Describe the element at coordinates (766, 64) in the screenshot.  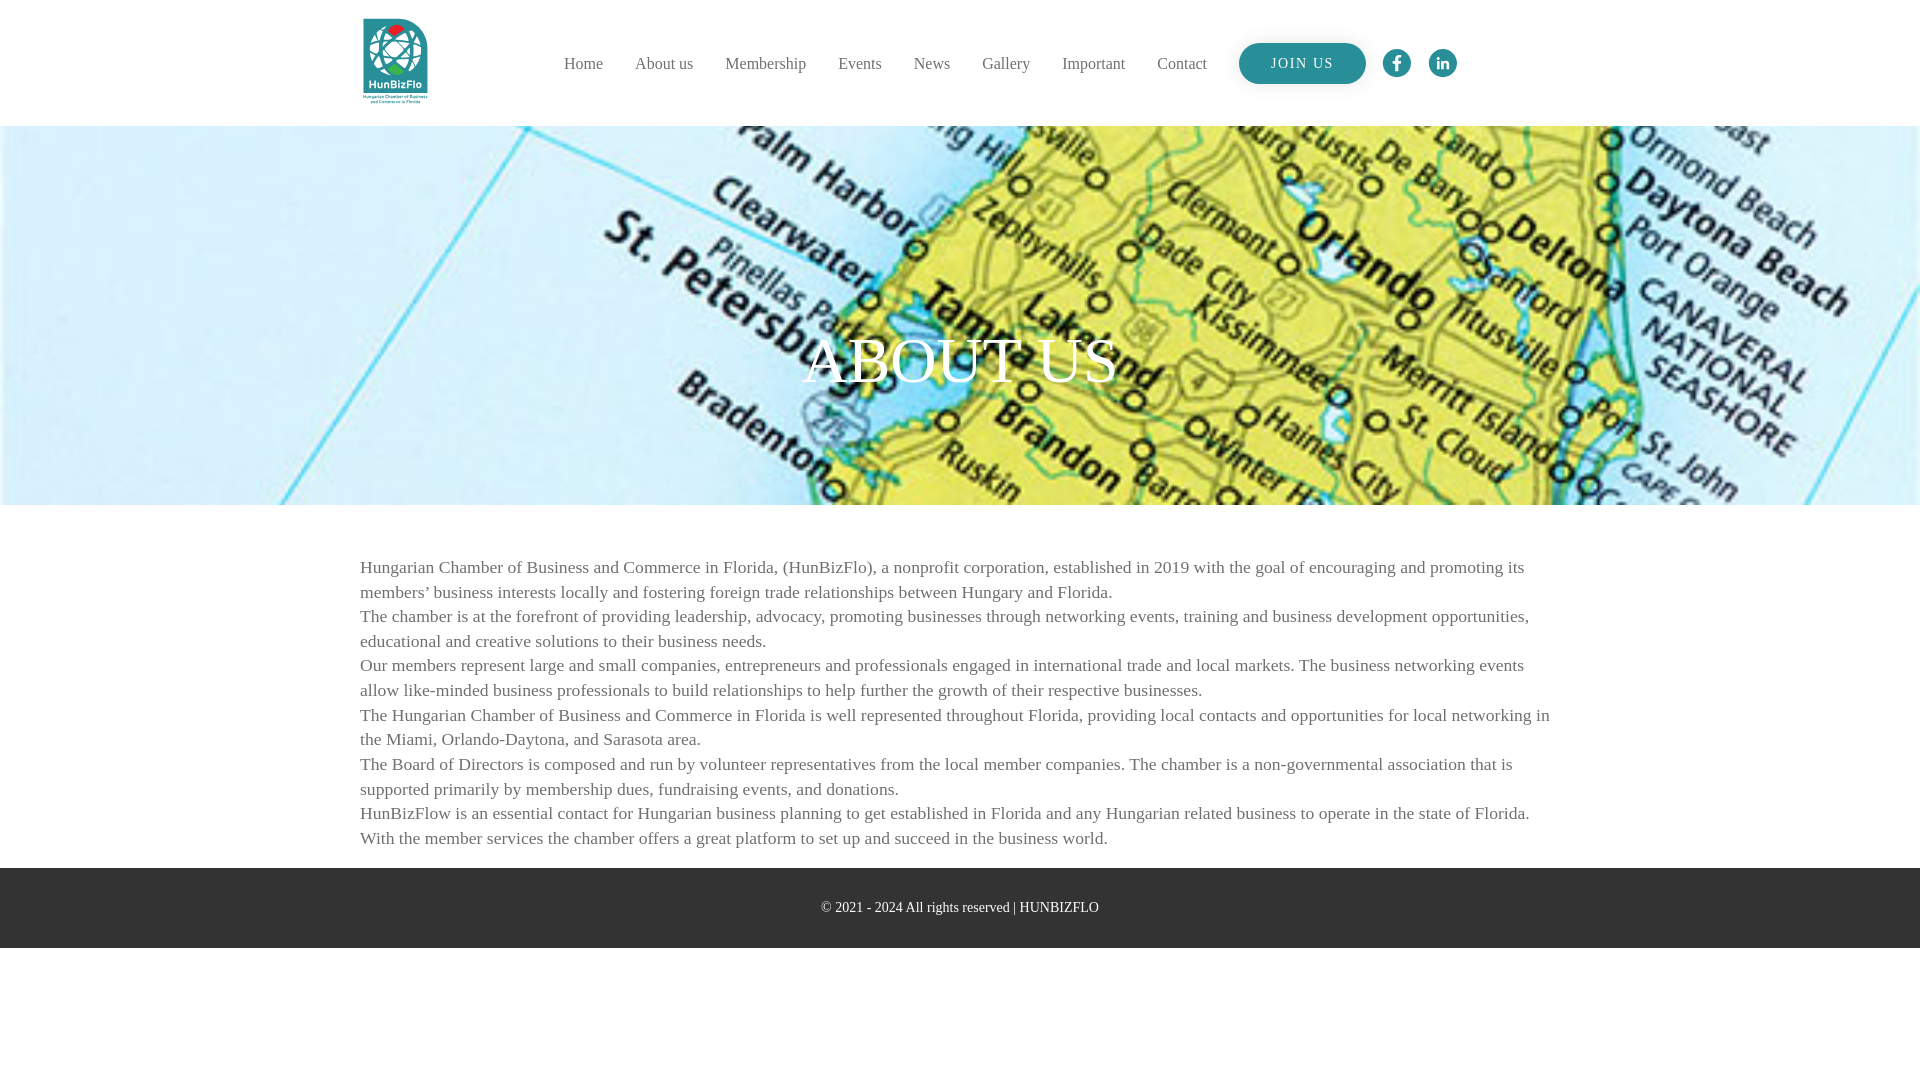
I see `Membership` at that location.